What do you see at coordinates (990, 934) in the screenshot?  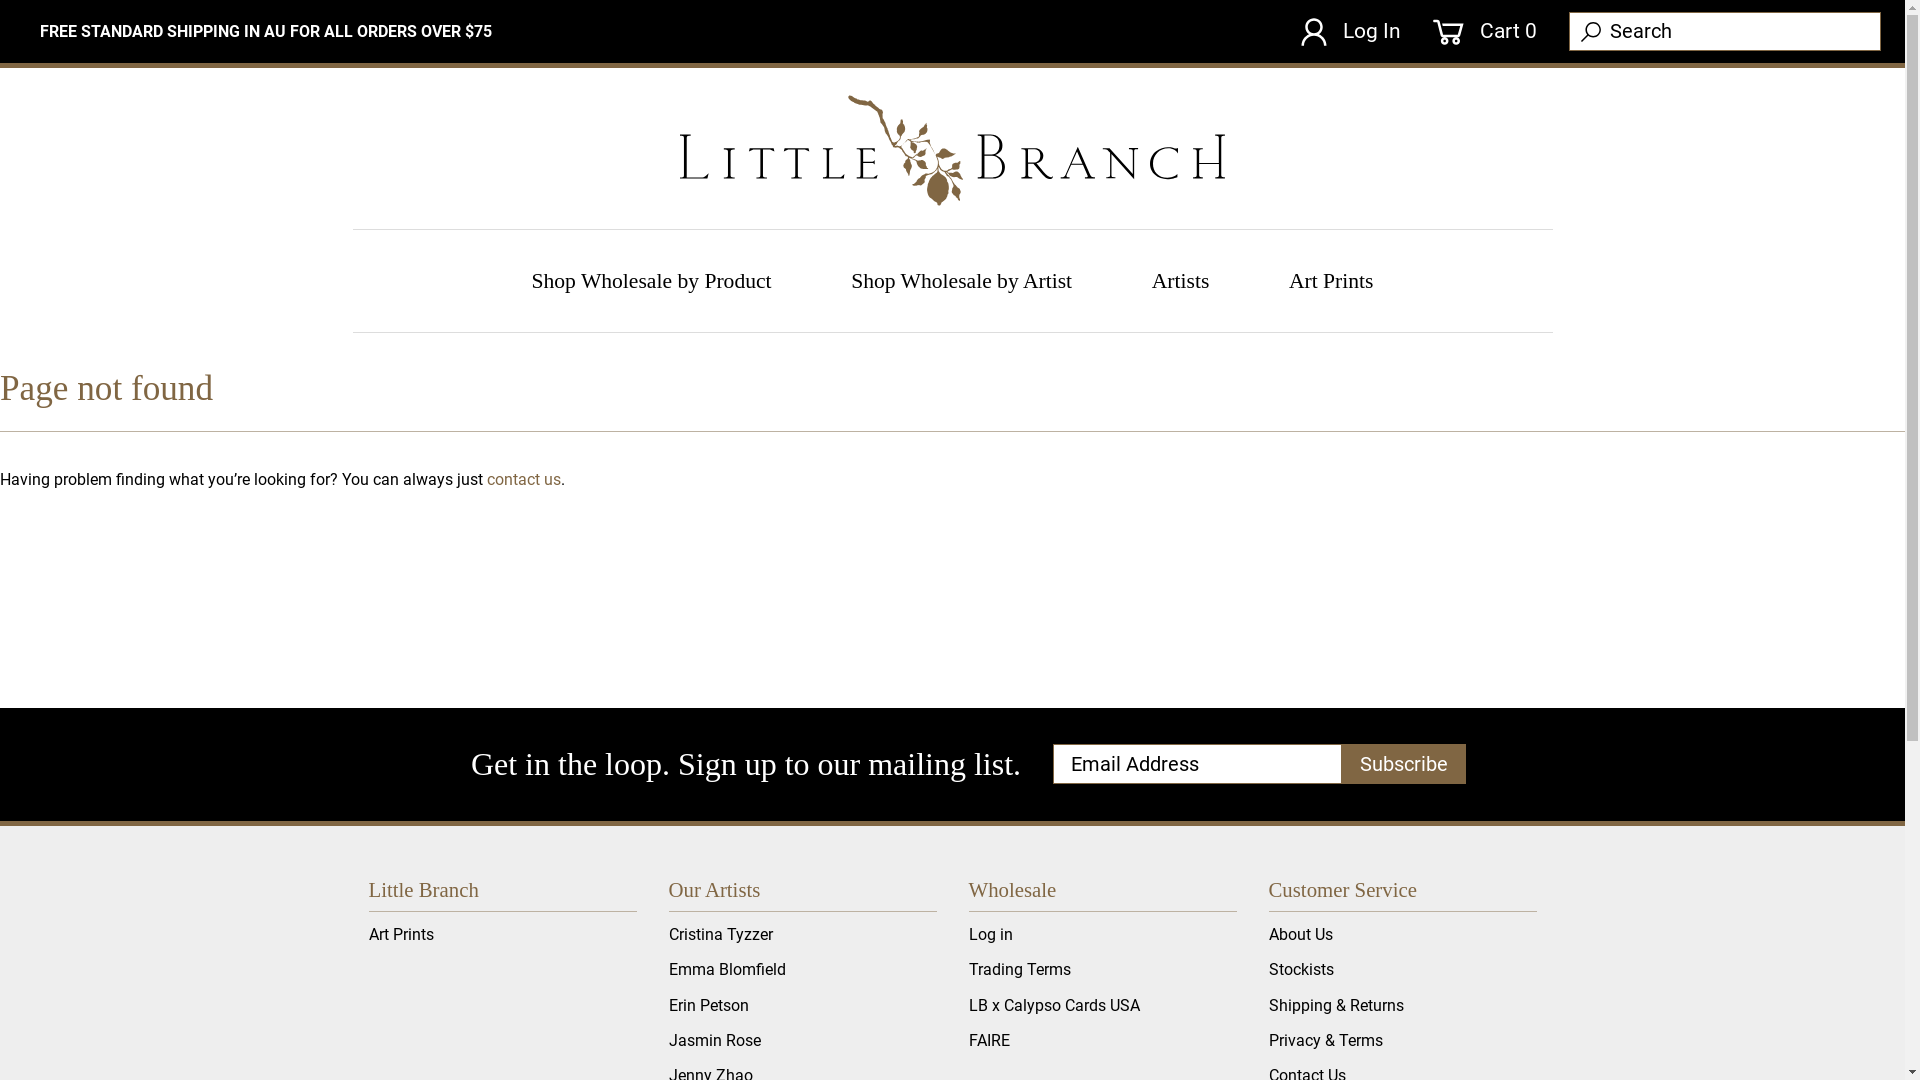 I see `Log in` at bounding box center [990, 934].